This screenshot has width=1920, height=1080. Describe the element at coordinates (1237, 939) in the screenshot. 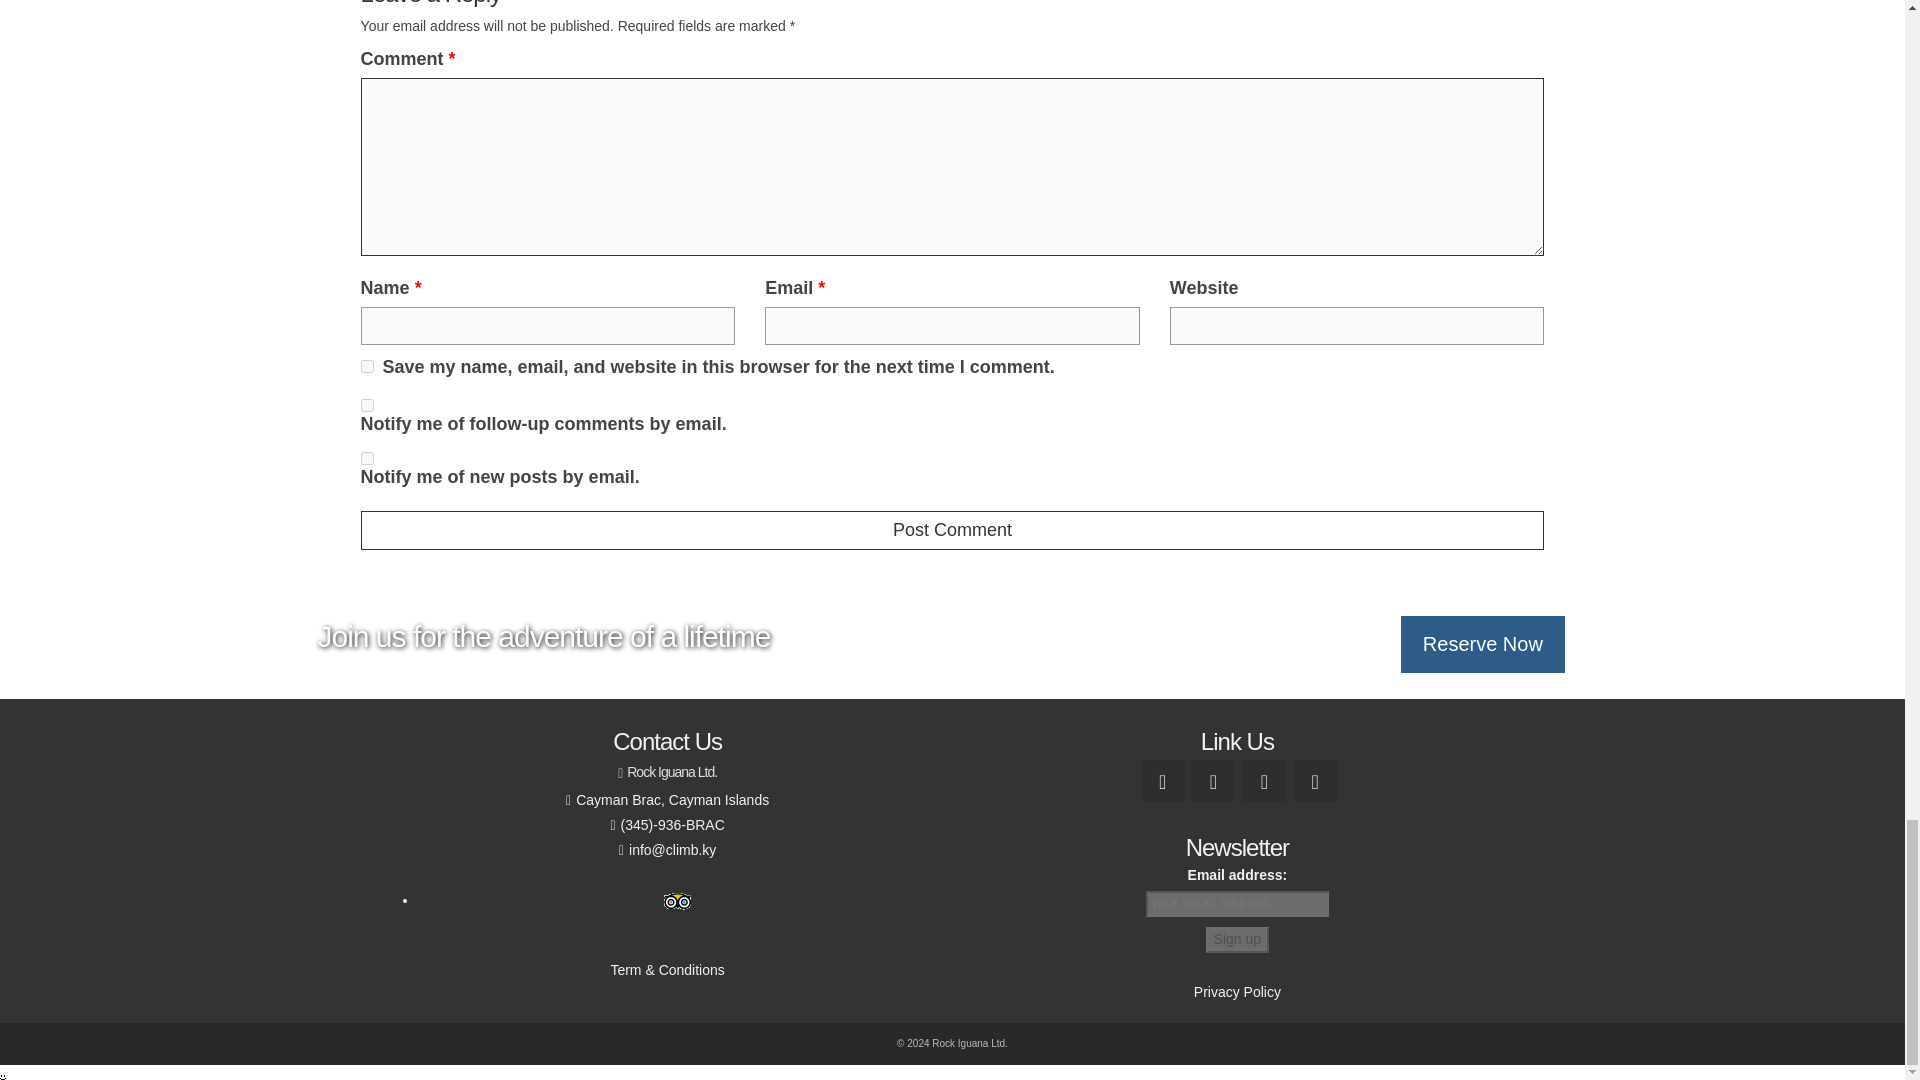

I see `Sign up` at that location.